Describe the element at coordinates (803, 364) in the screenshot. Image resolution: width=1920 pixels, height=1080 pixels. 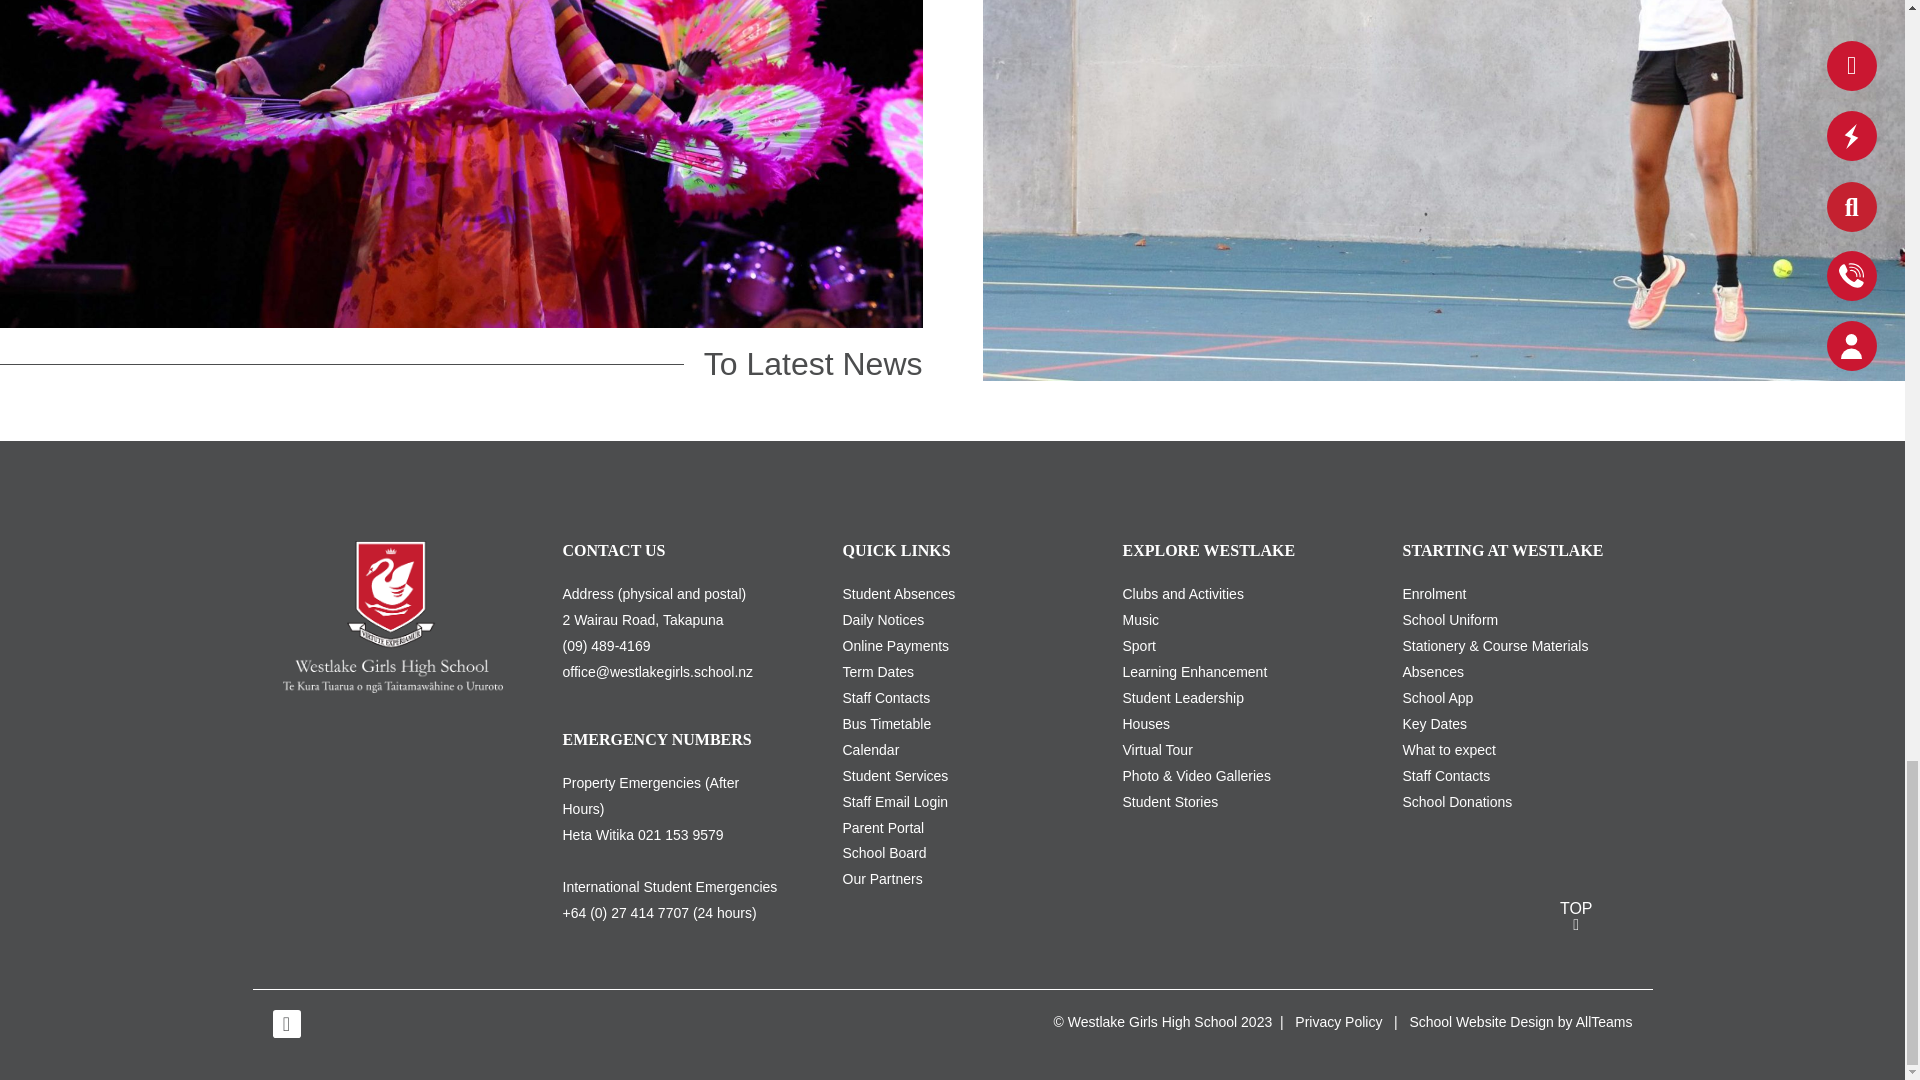
I see `To Latest News` at that location.